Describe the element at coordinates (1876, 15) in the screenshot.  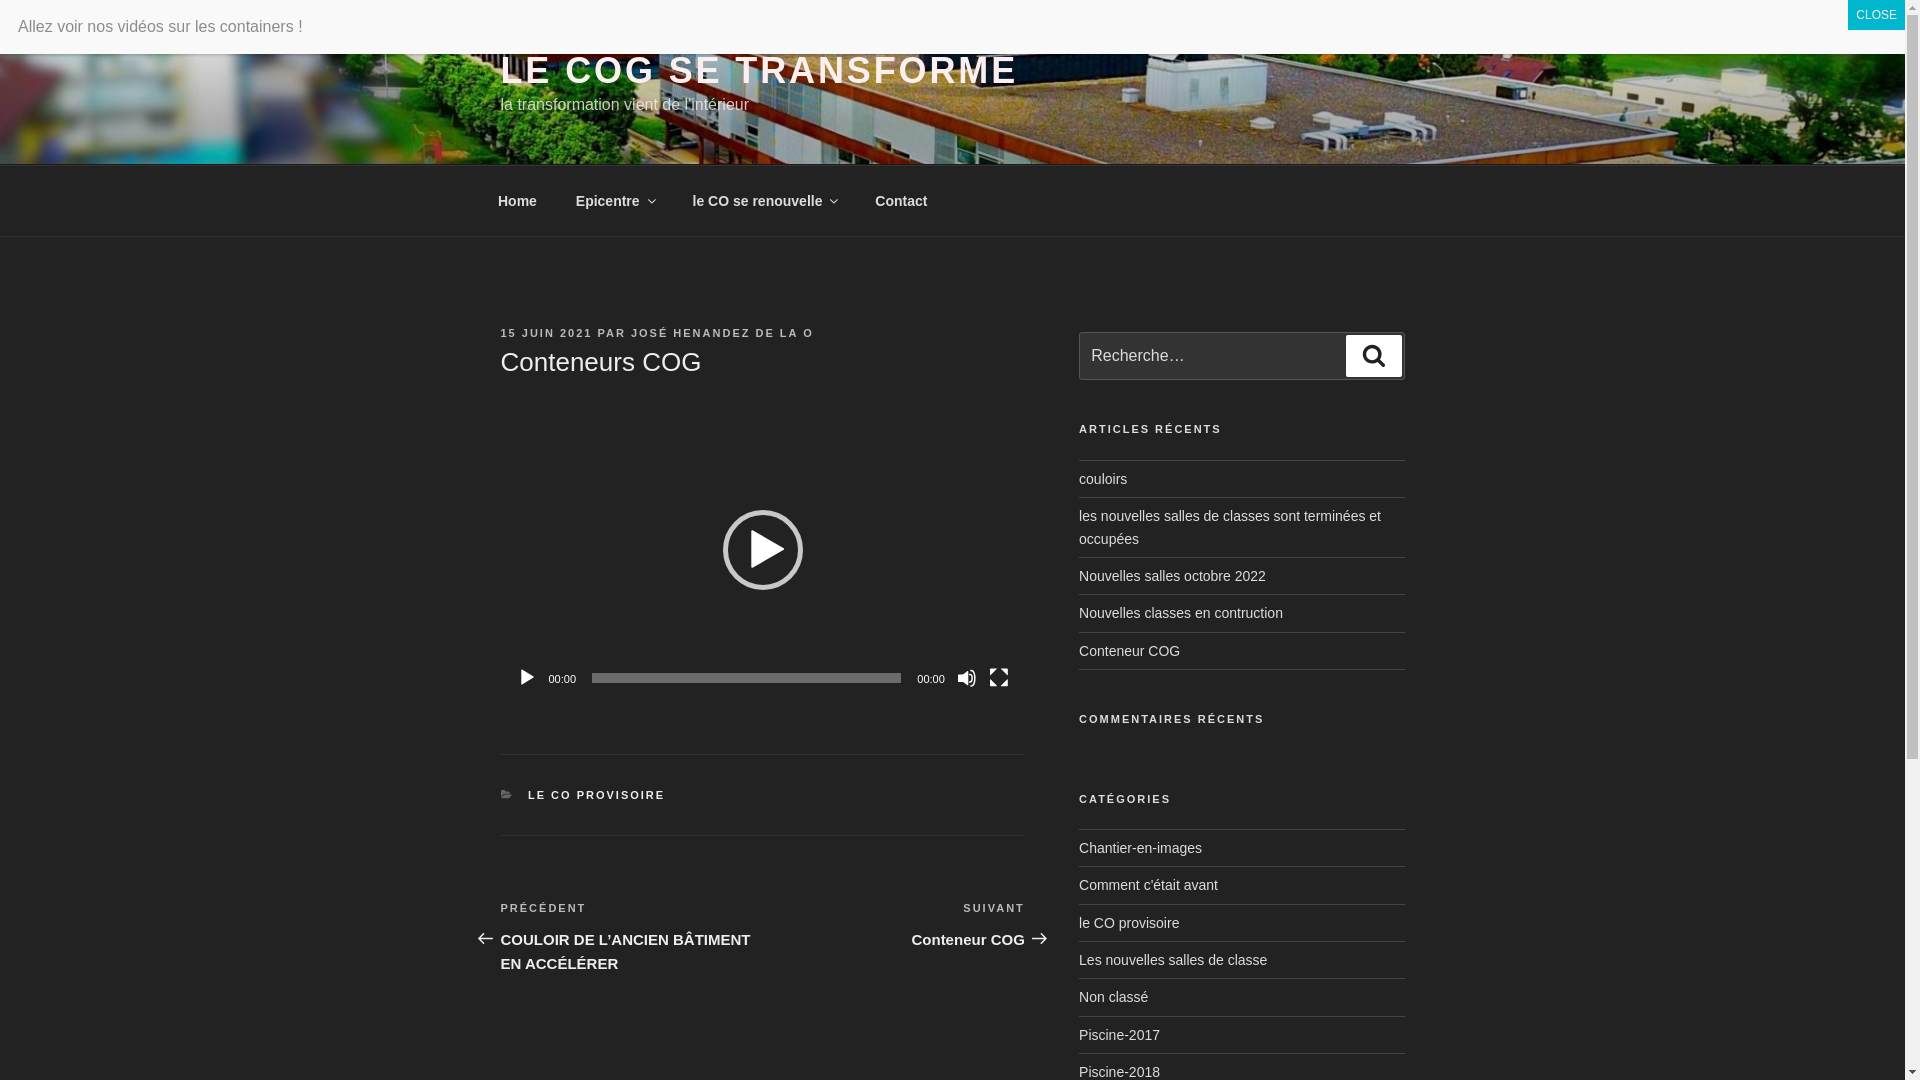
I see `CLOSE` at that location.